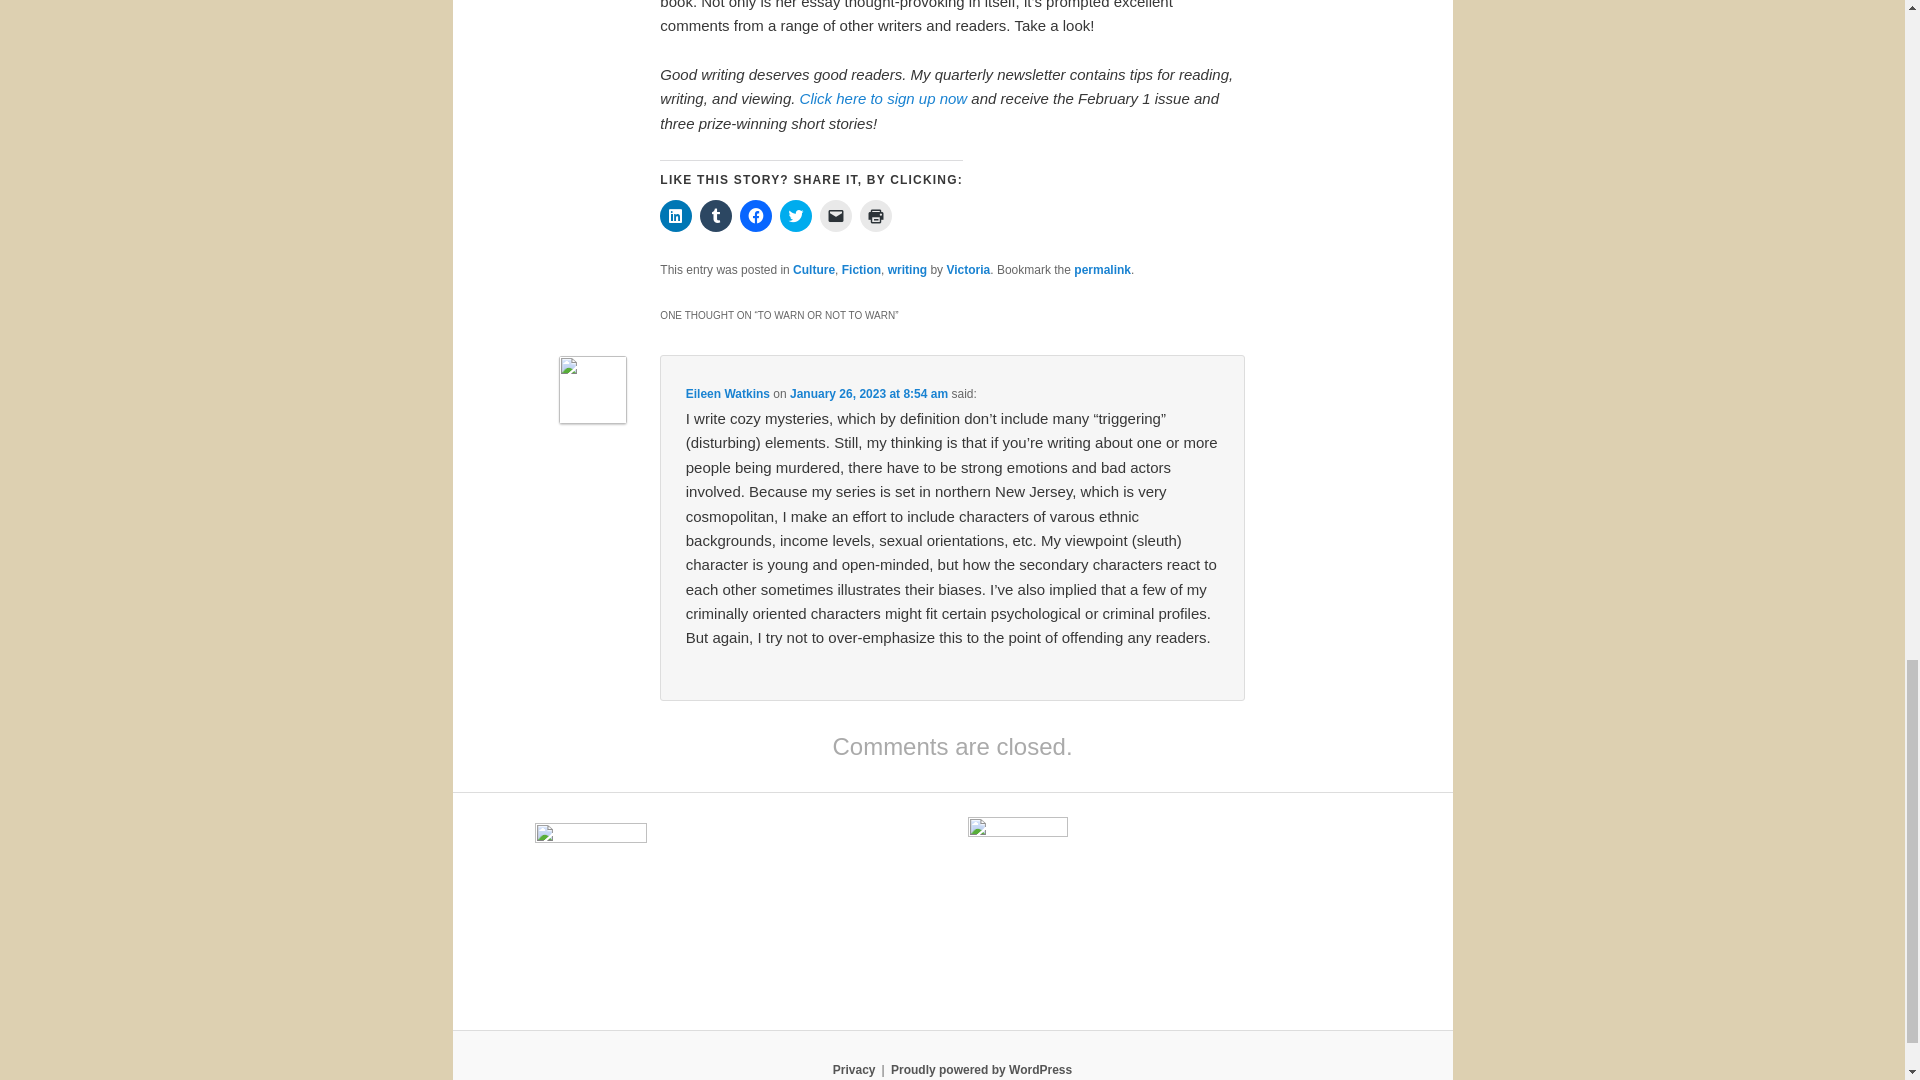 The image size is (1920, 1080). What do you see at coordinates (836, 216) in the screenshot?
I see `Click to email a link to a friend` at bounding box center [836, 216].